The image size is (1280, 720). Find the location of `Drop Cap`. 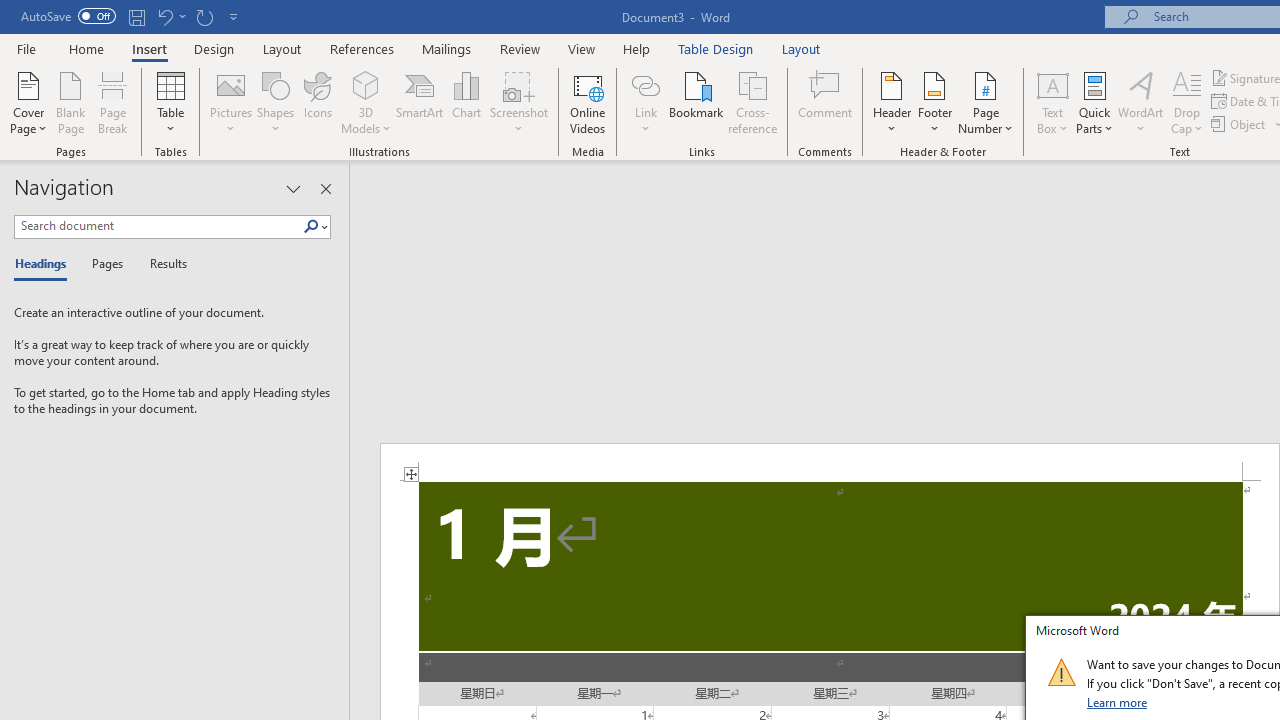

Drop Cap is located at coordinates (1187, 102).